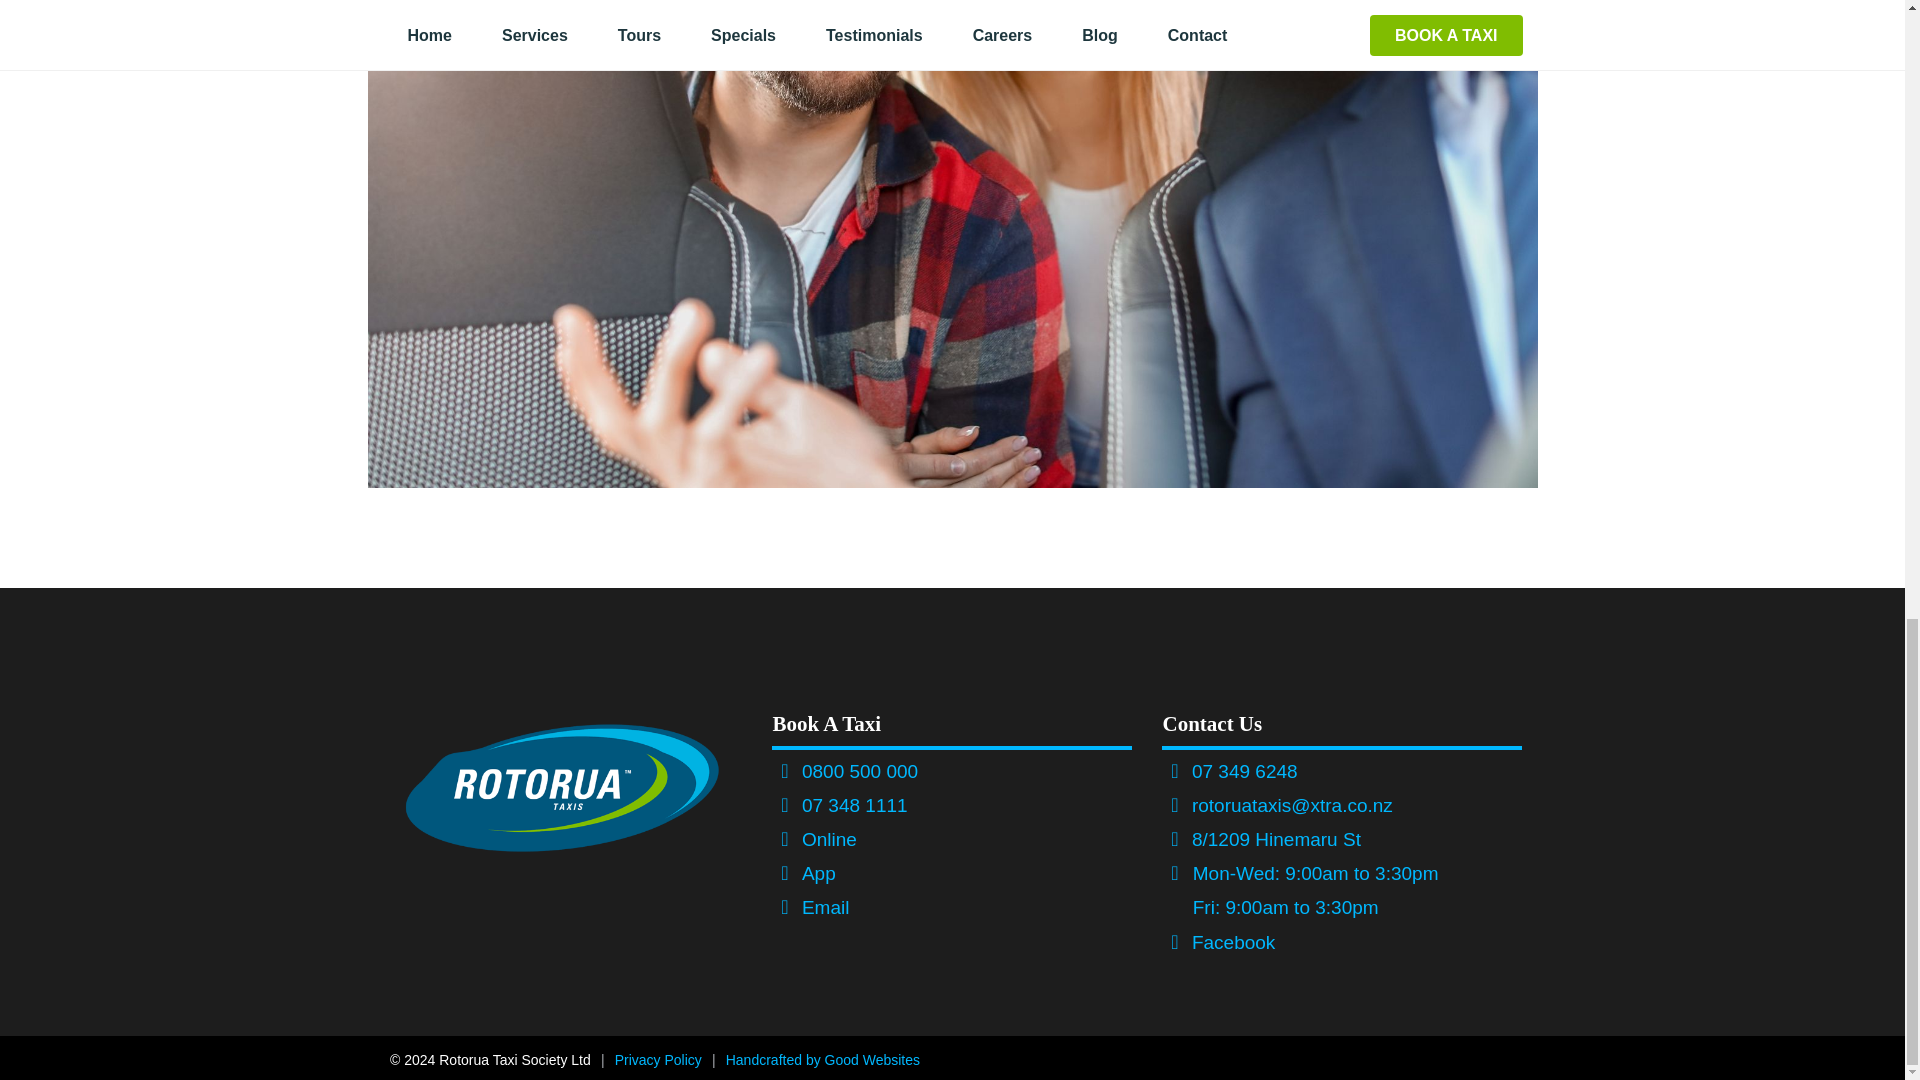  I want to click on Privacy Policy, so click(658, 1060).